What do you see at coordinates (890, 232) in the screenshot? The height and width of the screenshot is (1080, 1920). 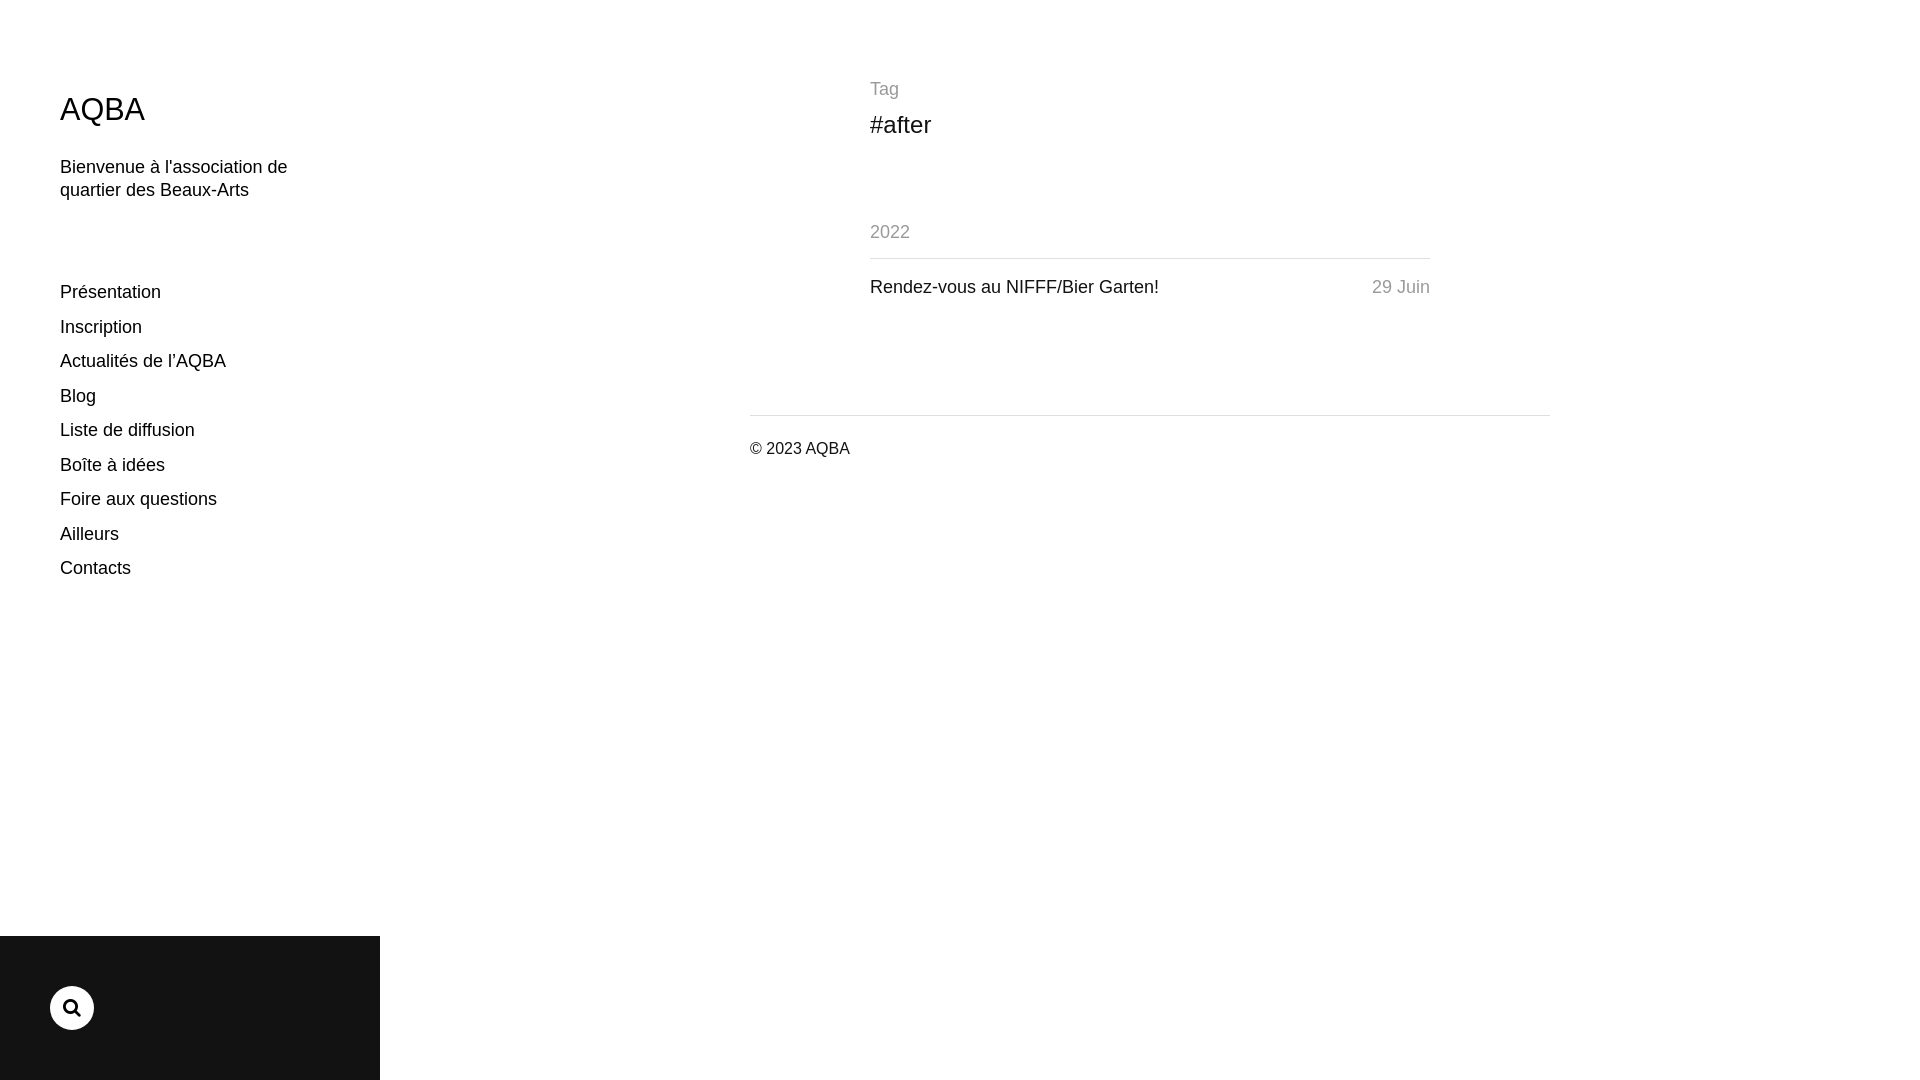 I see `2022` at bounding box center [890, 232].